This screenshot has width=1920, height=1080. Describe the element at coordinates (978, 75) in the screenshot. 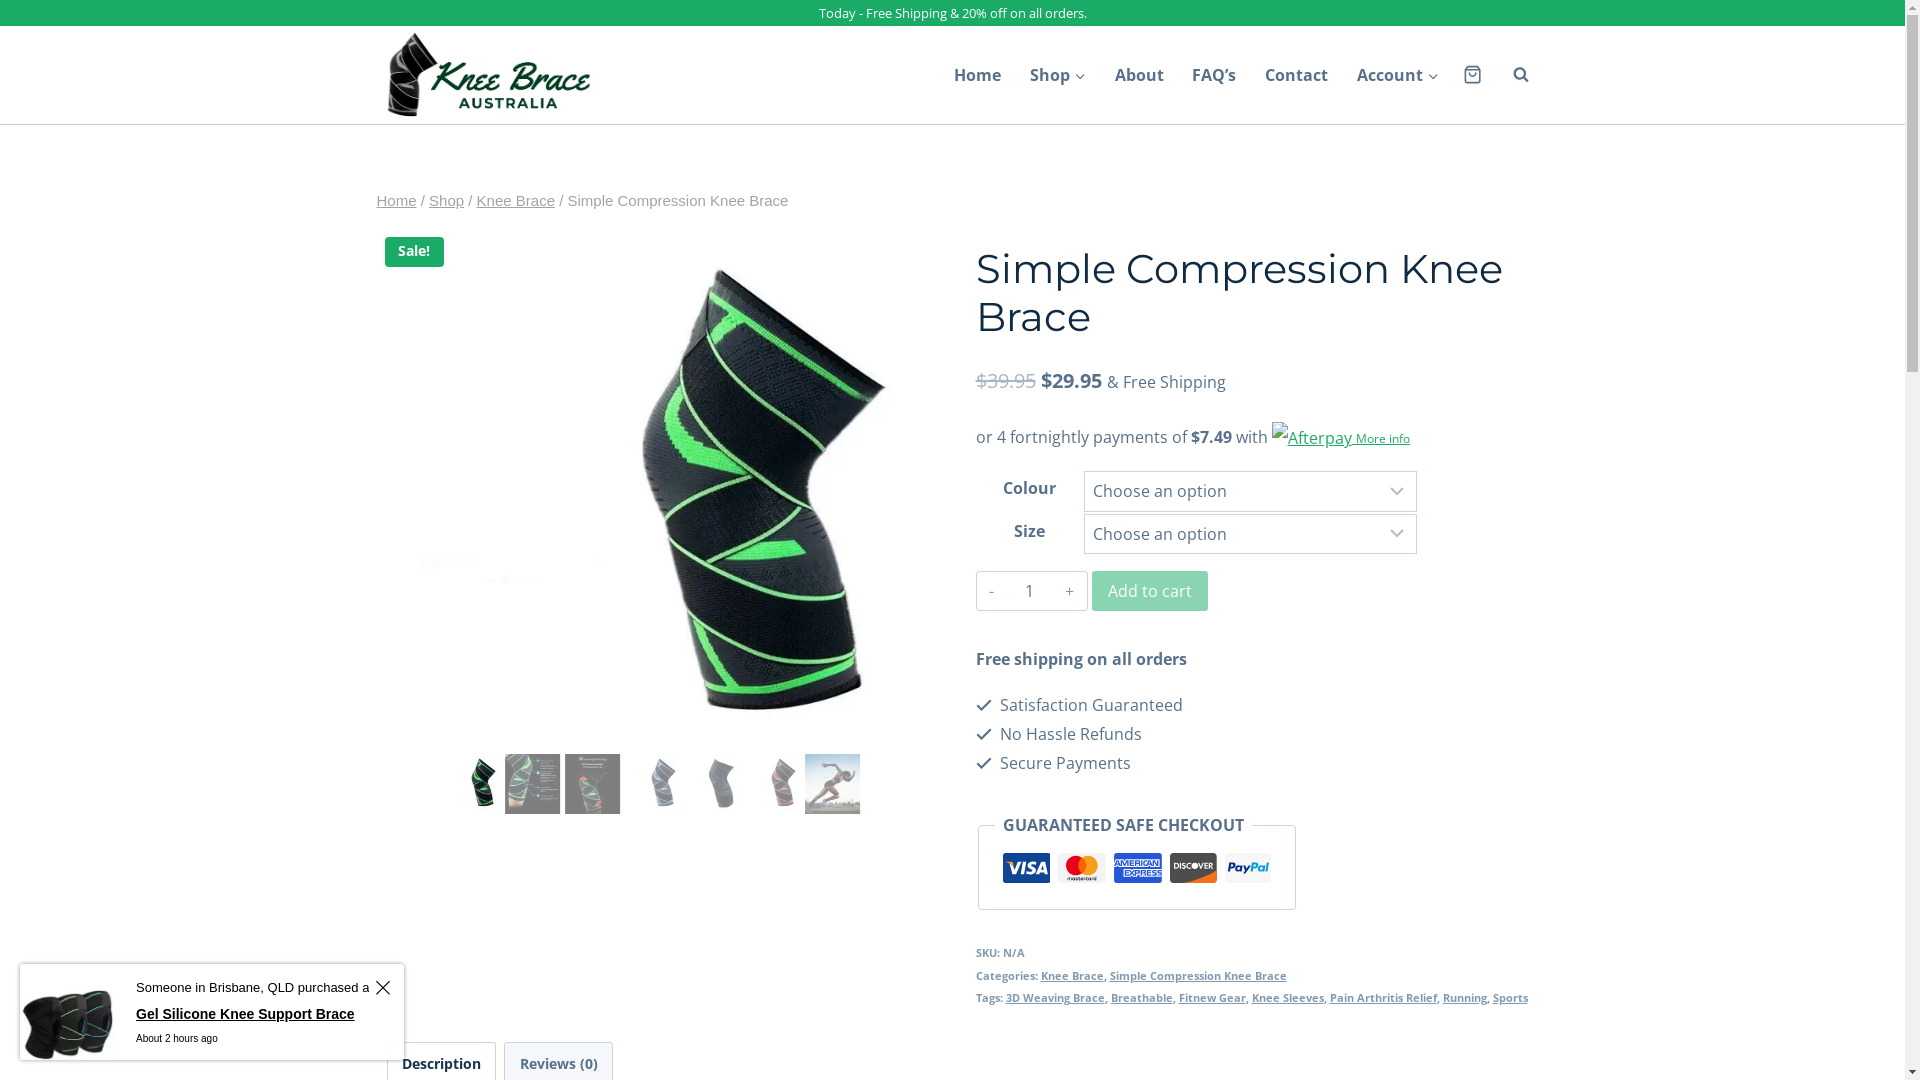

I see `Home` at that location.